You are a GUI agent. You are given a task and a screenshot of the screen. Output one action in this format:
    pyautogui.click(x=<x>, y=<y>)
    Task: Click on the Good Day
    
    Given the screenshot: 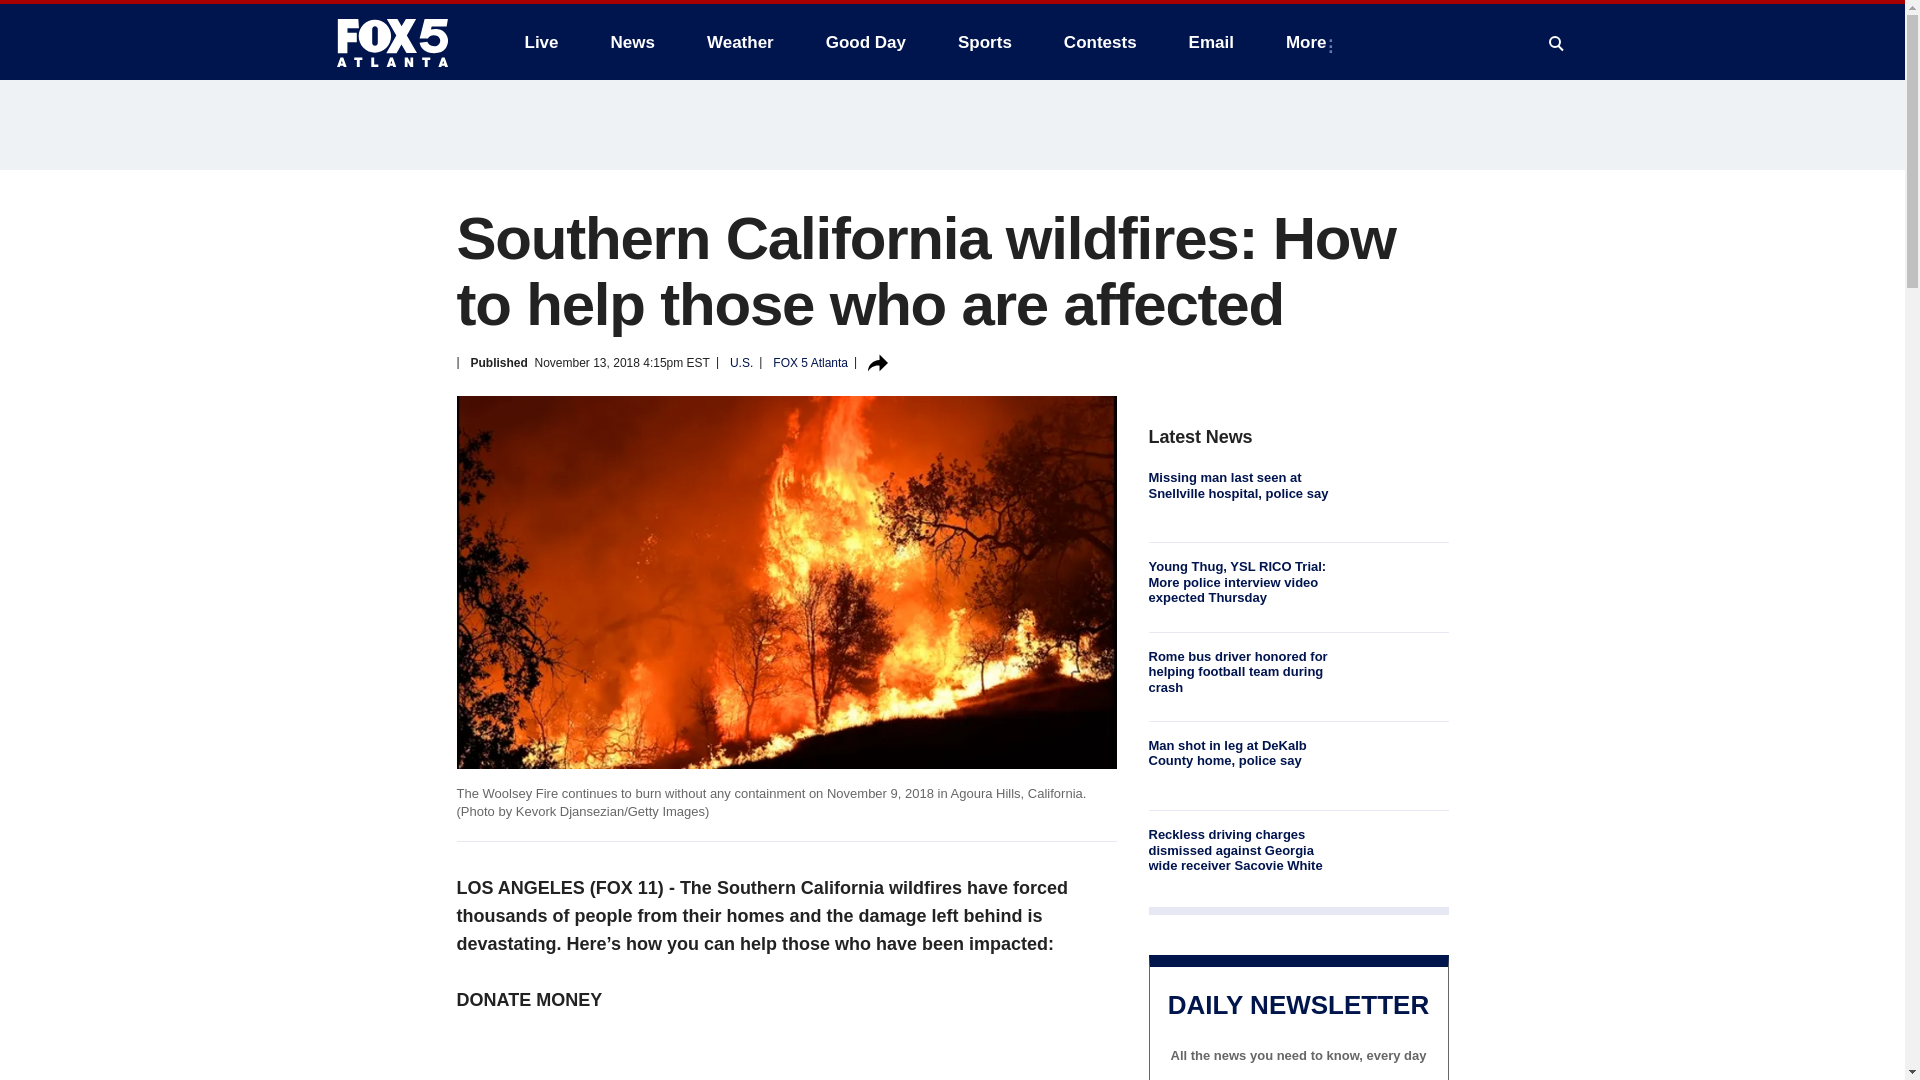 What is the action you would take?
    pyautogui.click(x=866, y=42)
    